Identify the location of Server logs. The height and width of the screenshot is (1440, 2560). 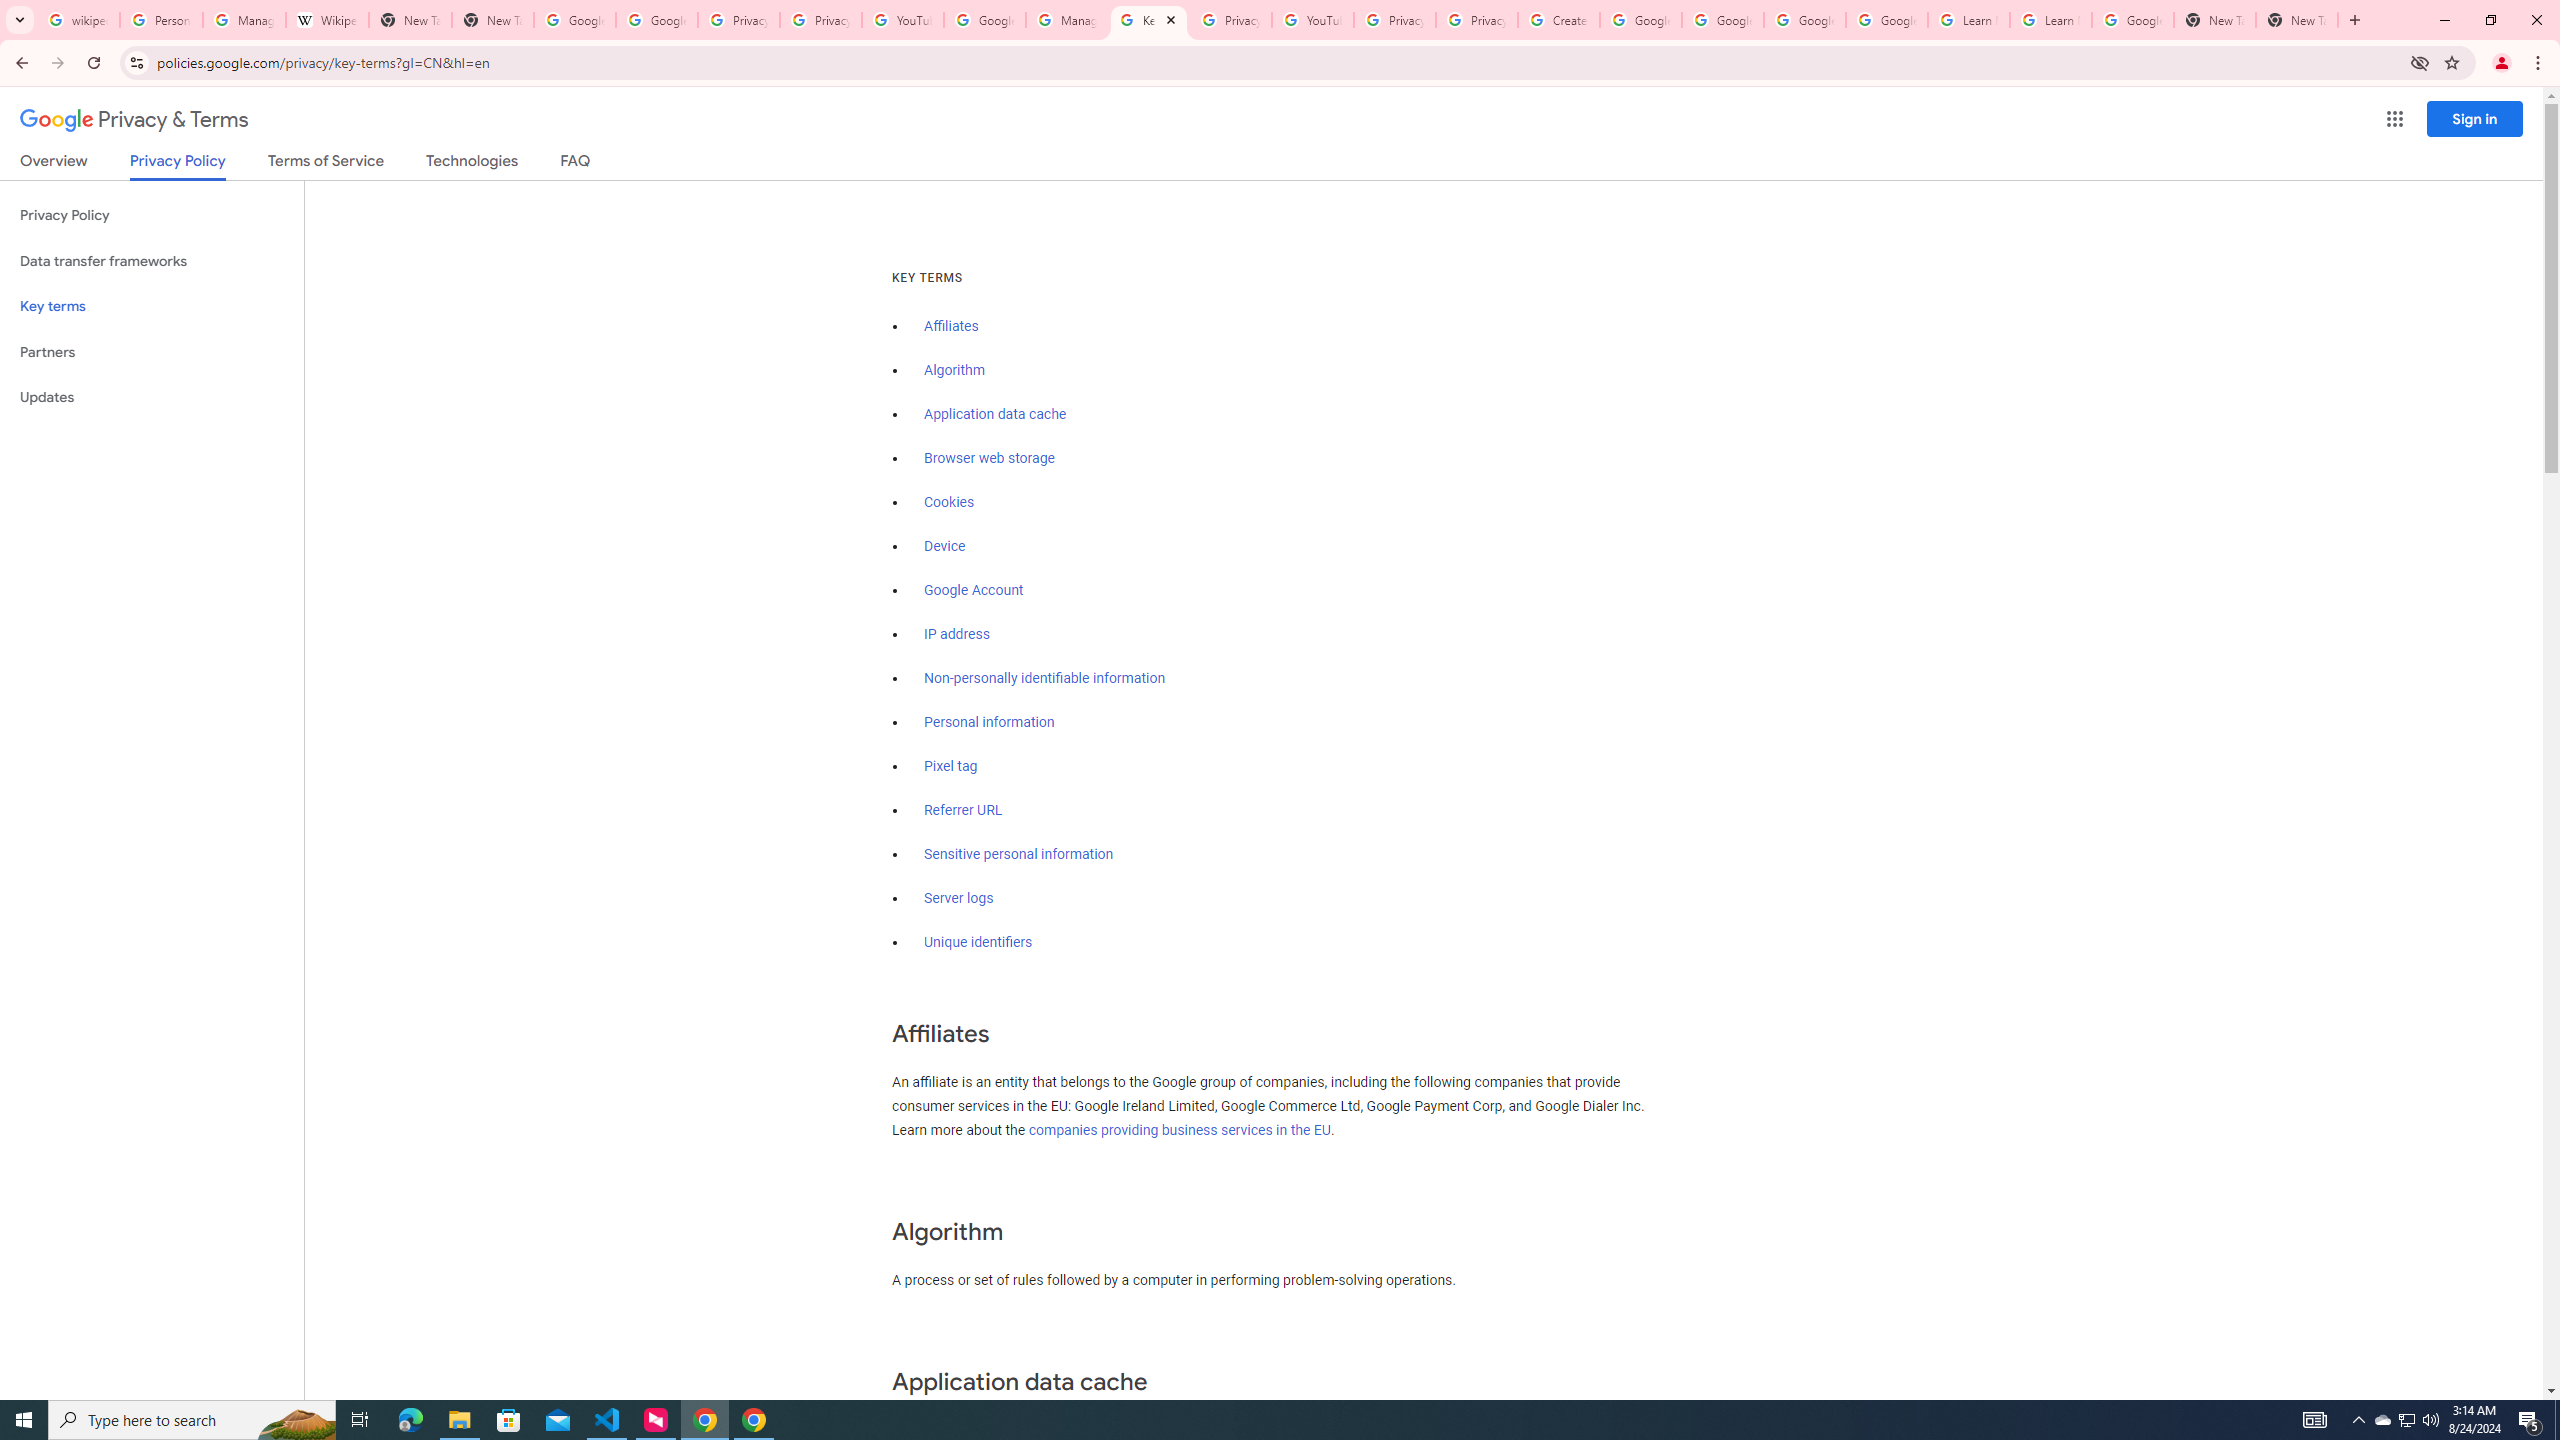
(958, 898).